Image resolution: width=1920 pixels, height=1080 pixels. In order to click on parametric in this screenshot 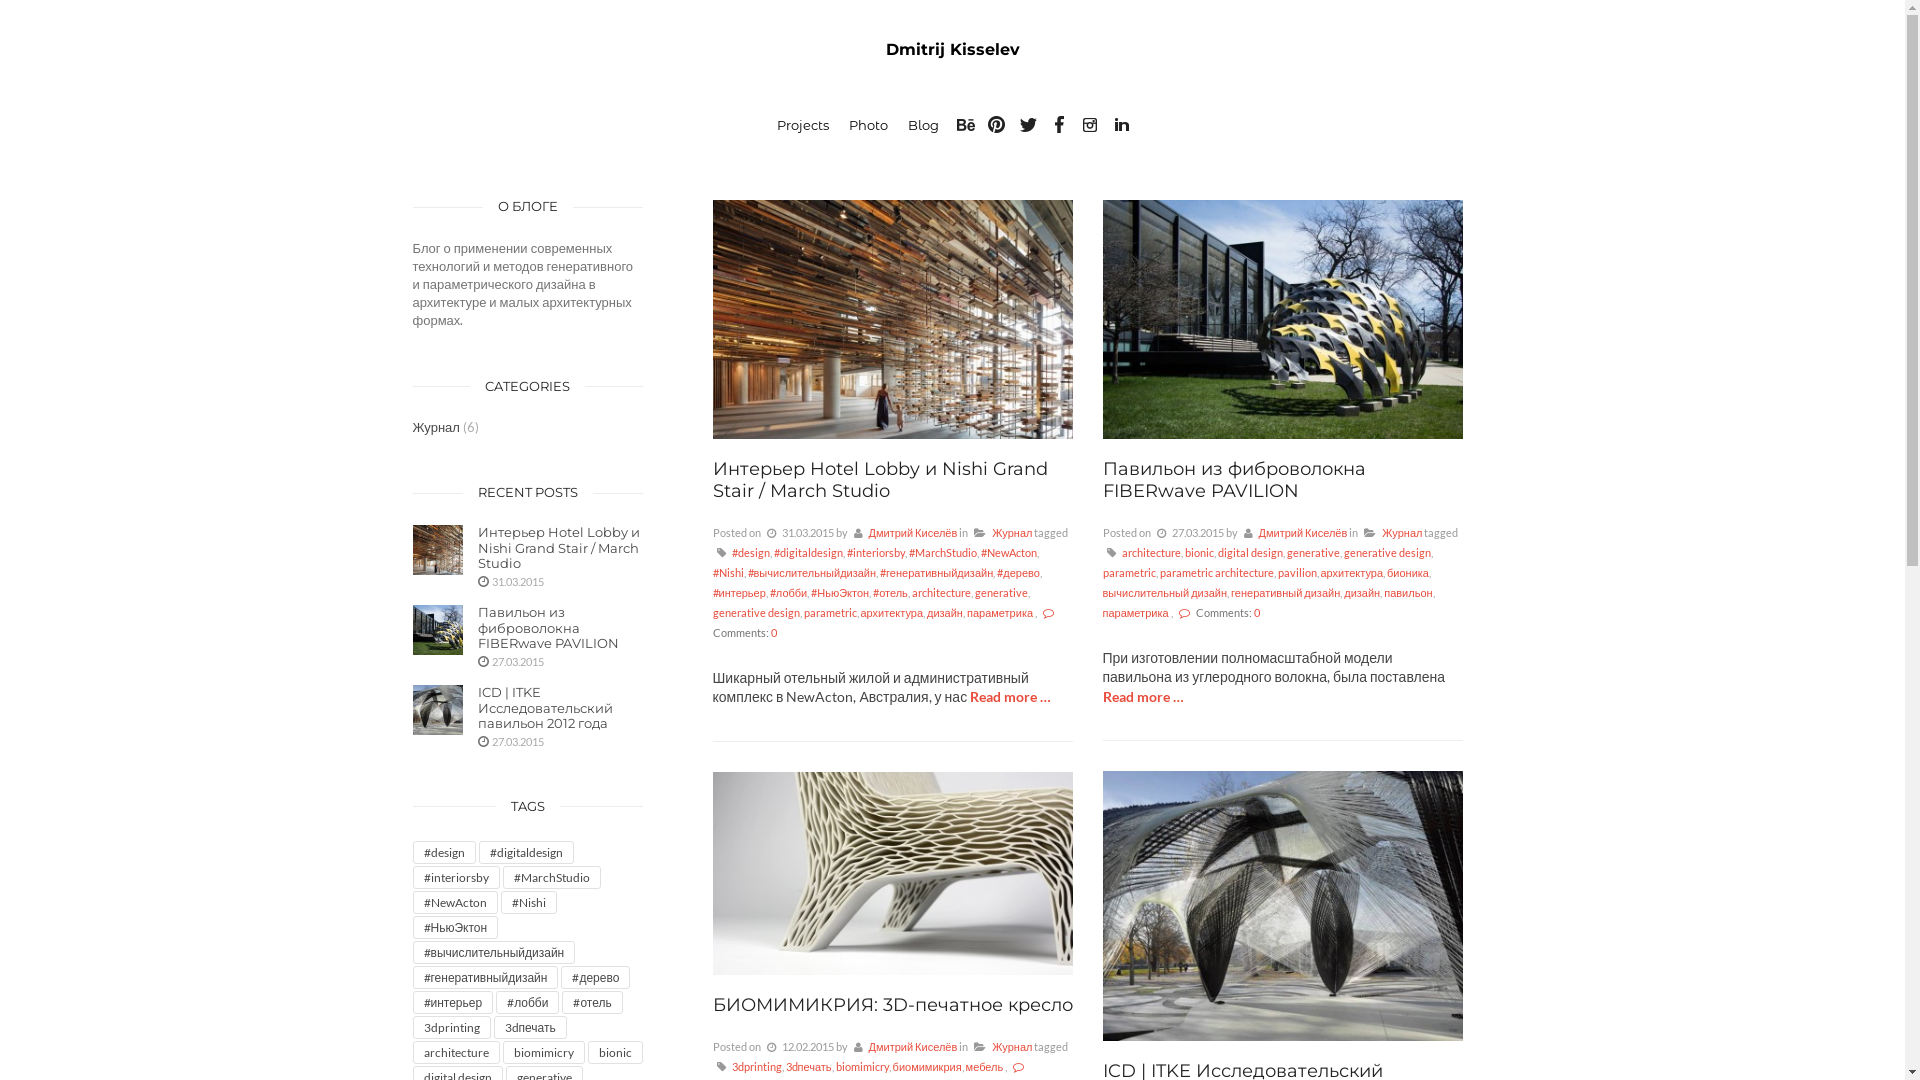, I will do `click(1128, 572)`.